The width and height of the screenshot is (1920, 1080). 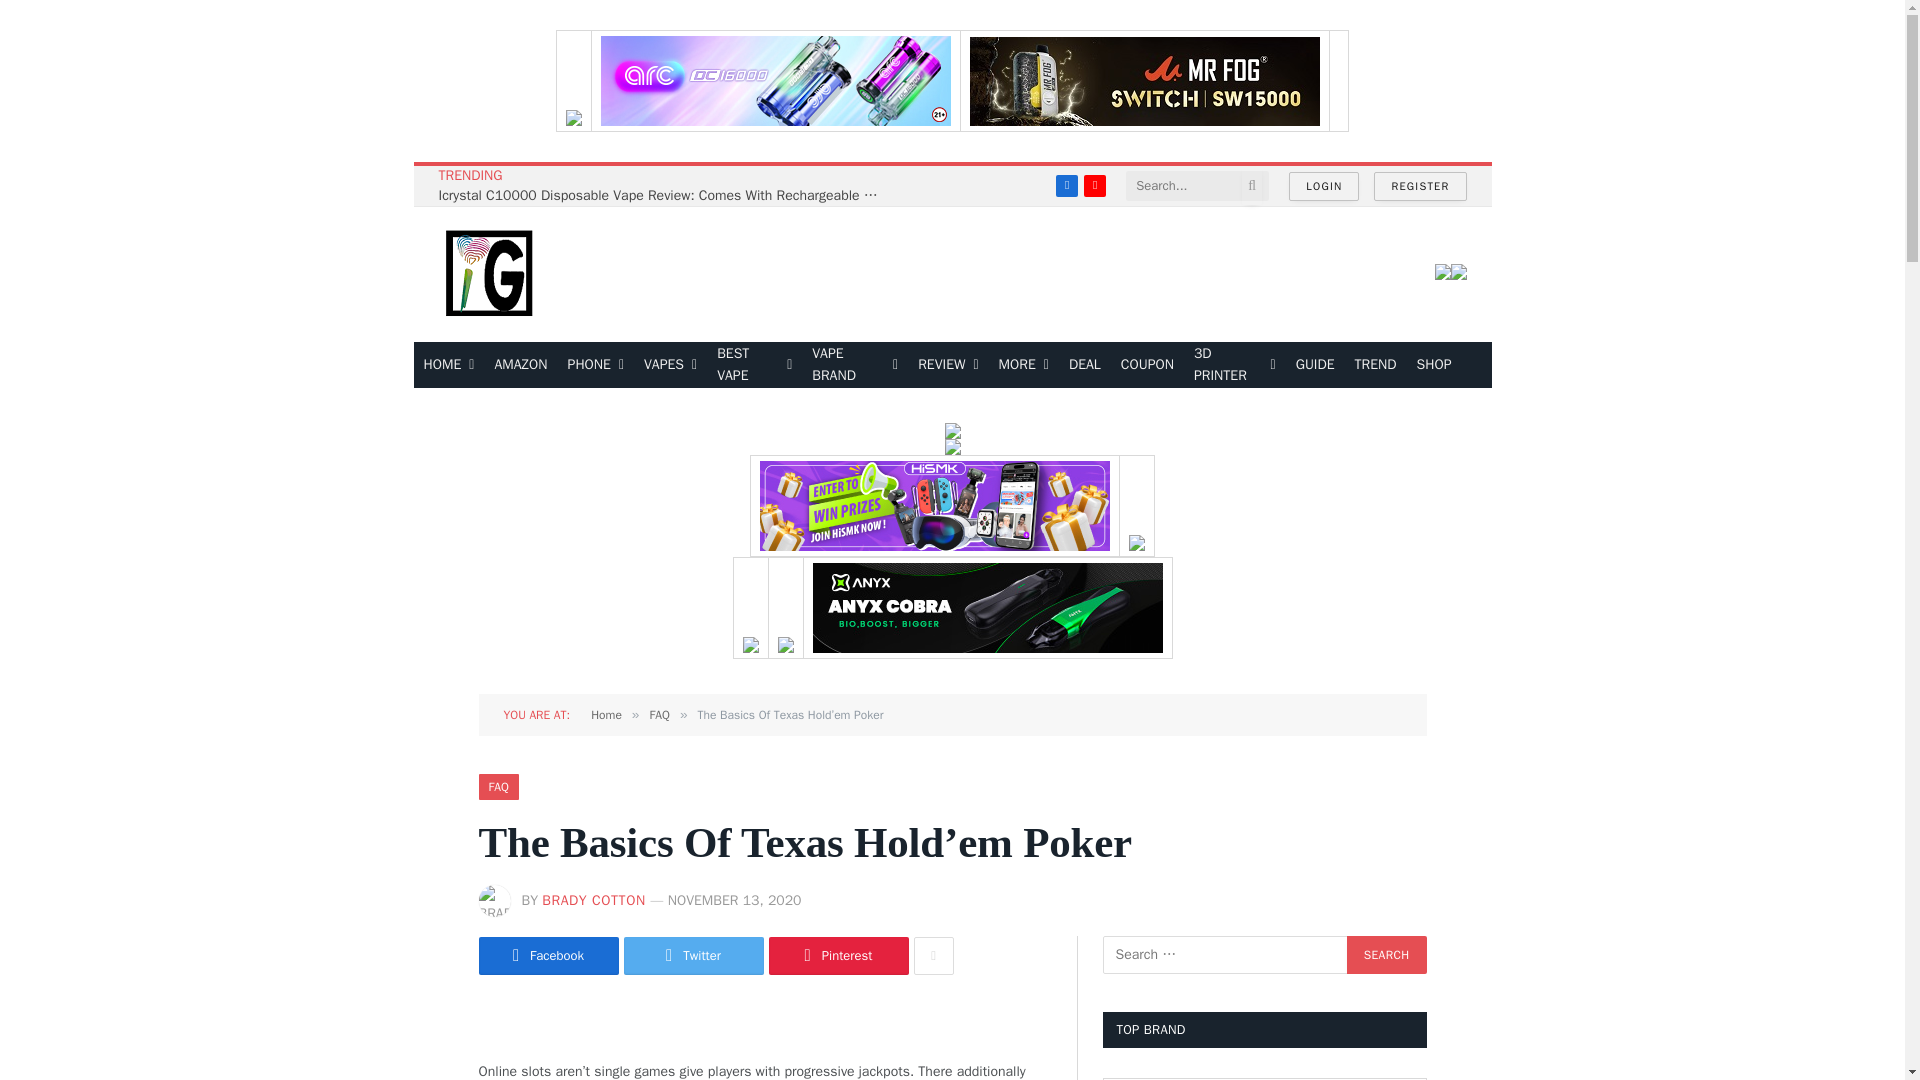 I want to click on Facebook, so click(x=1066, y=185).